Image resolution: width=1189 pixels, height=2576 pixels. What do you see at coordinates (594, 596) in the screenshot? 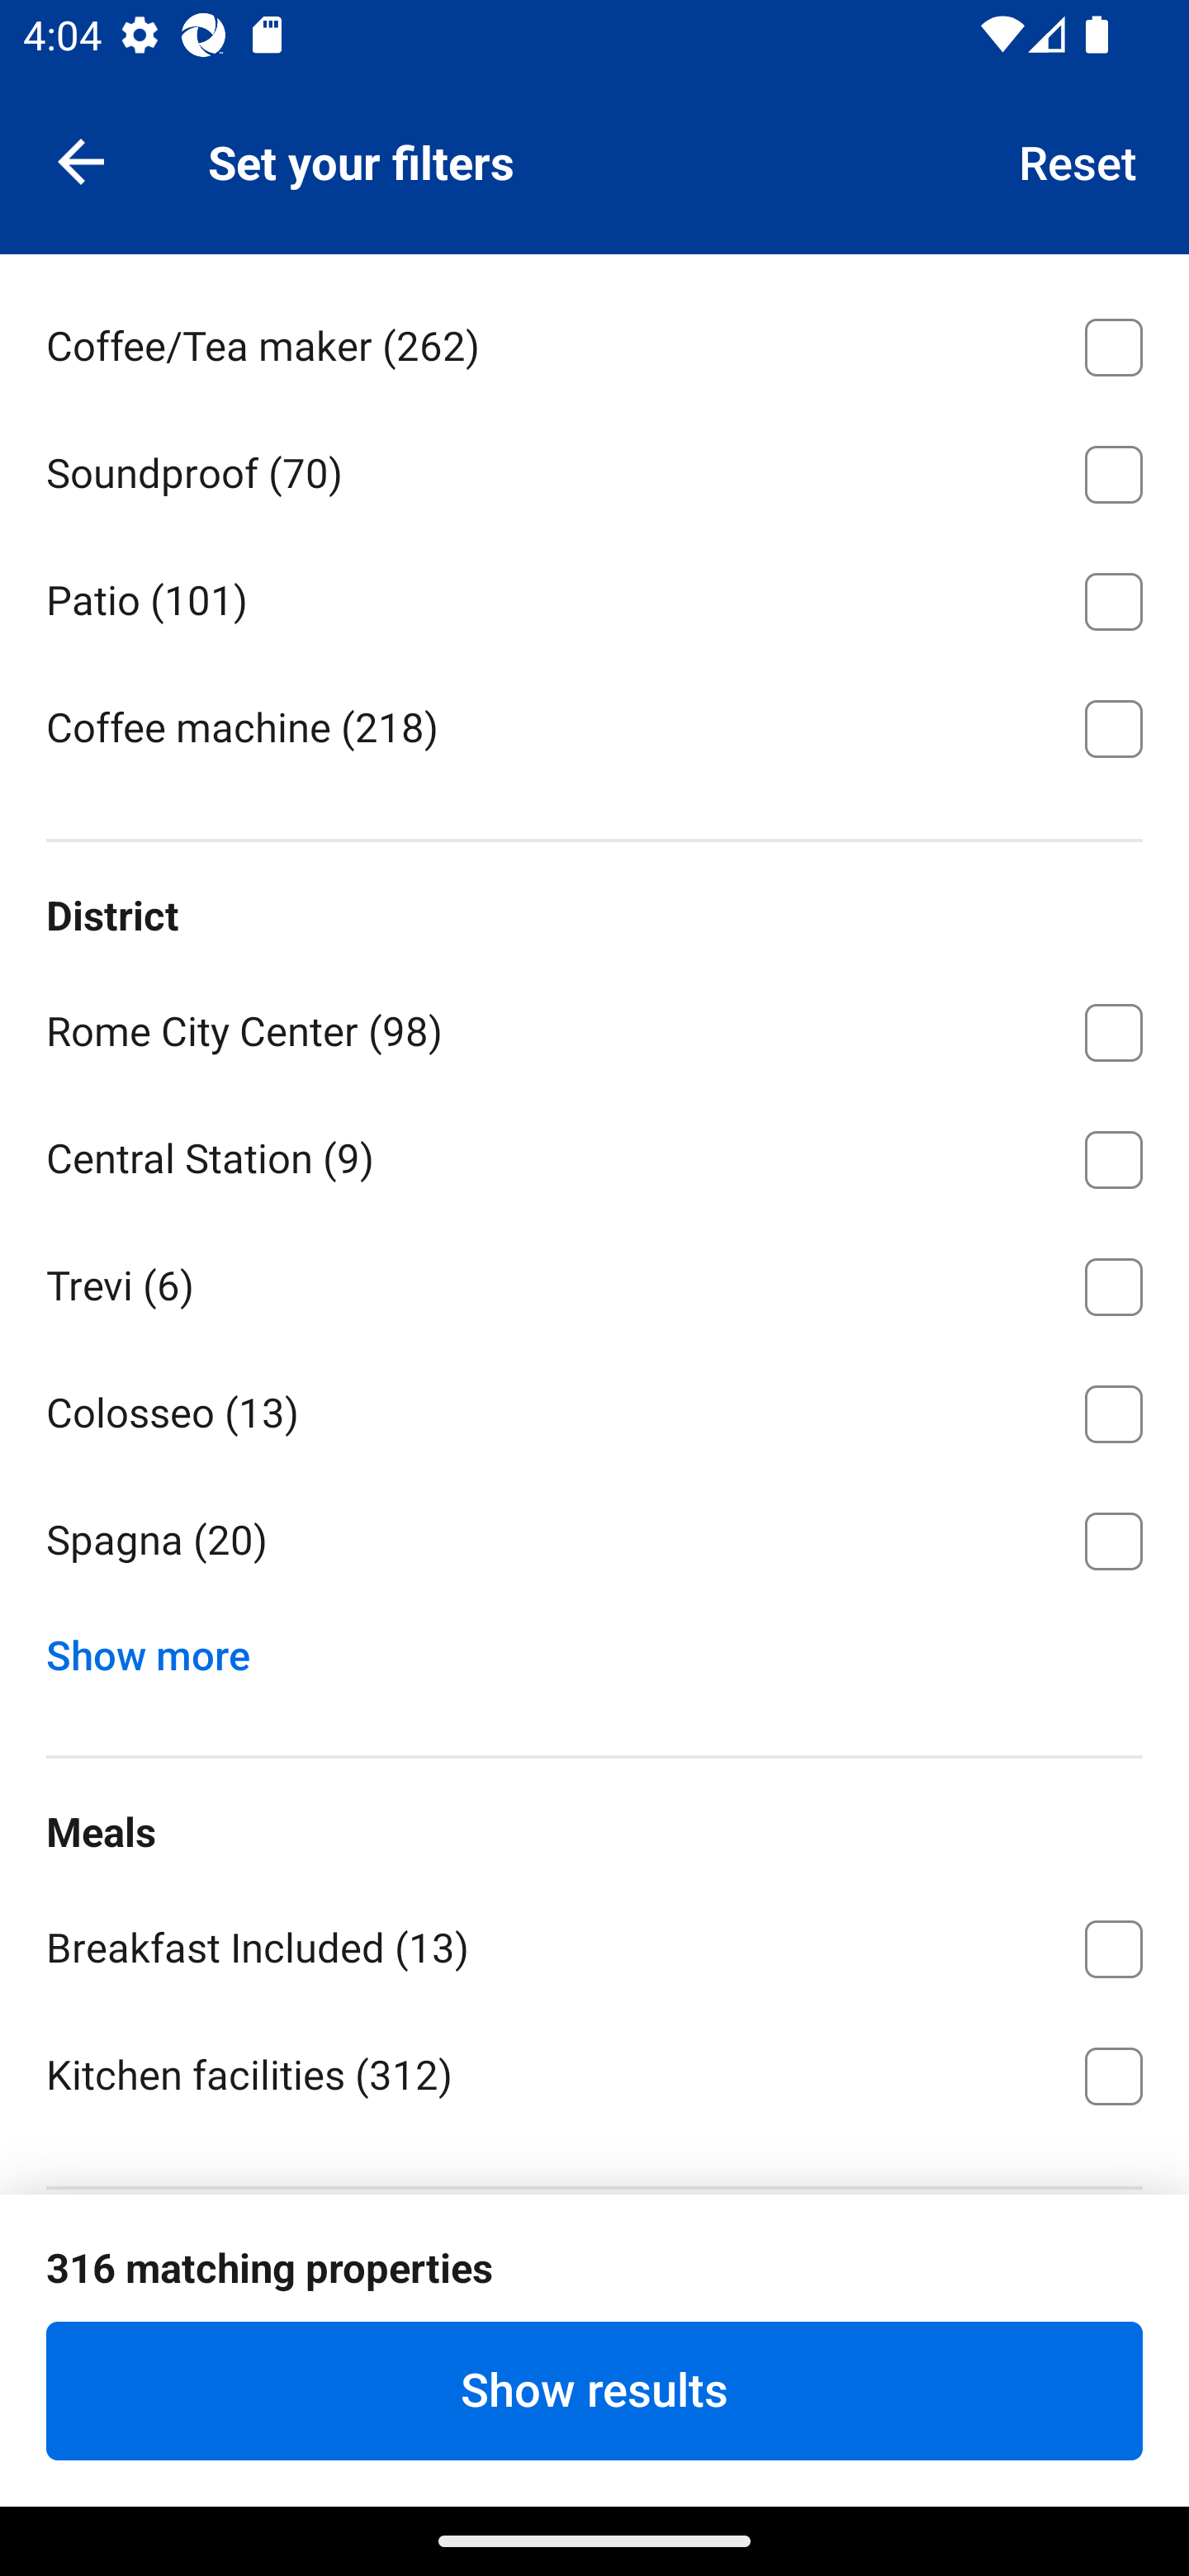
I see `Patio ⁦(101)` at bounding box center [594, 596].